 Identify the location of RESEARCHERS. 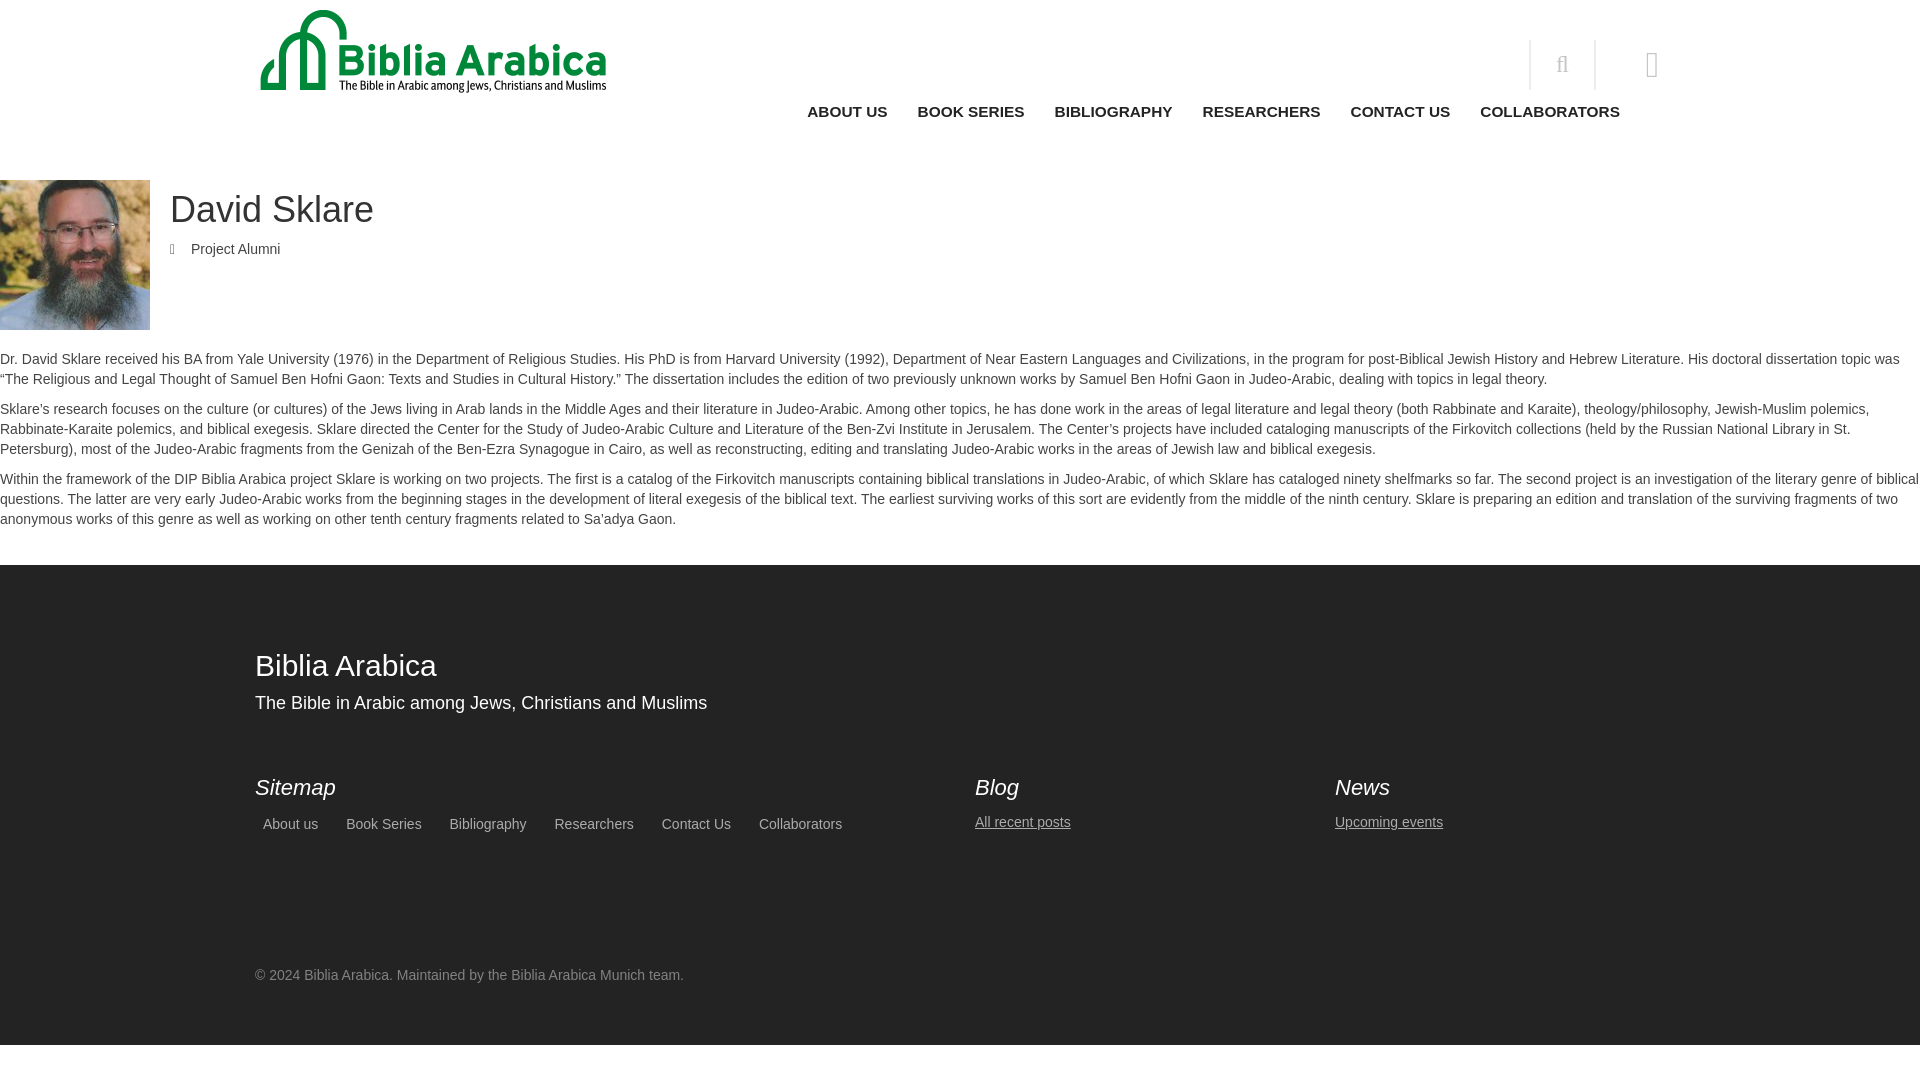
(1262, 111).